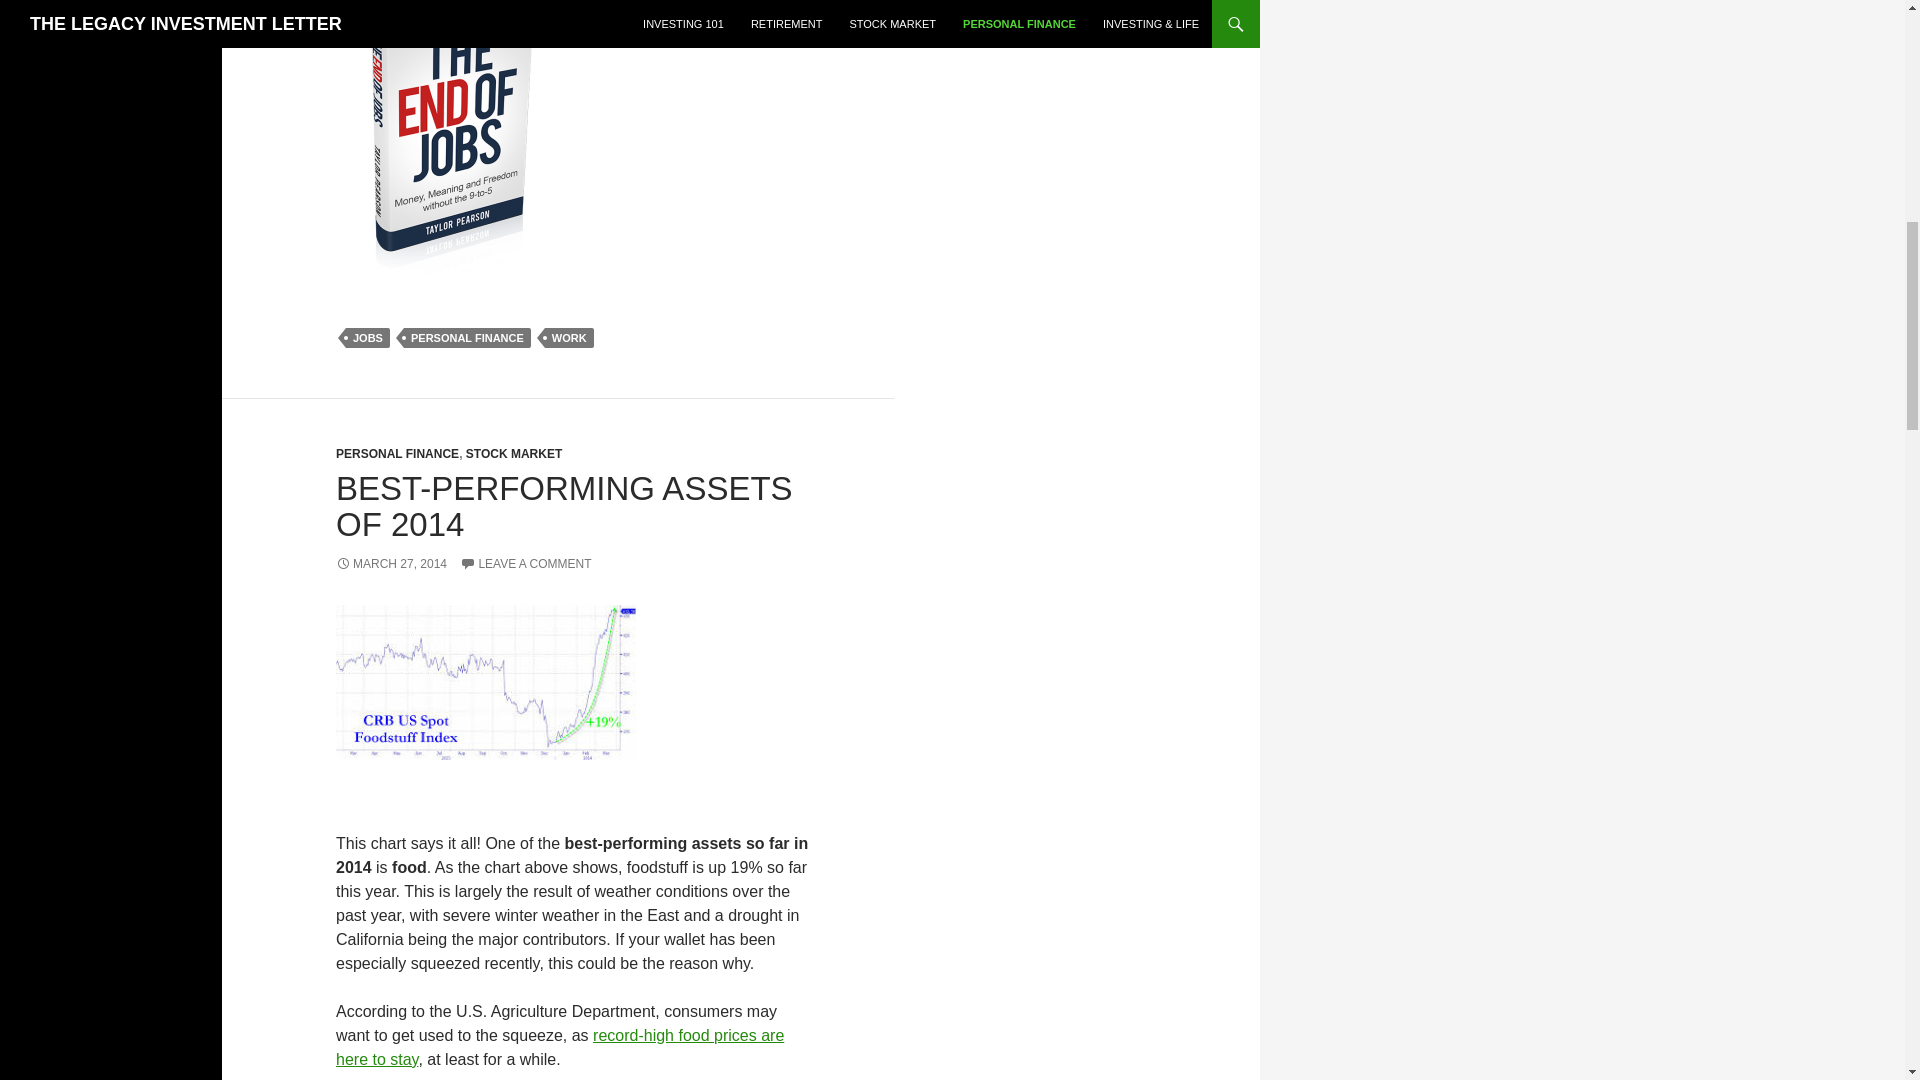 This screenshot has height=1080, width=1920. Describe the element at coordinates (564, 506) in the screenshot. I see `BEST-PERFORMING ASSETS OF 2014` at that location.